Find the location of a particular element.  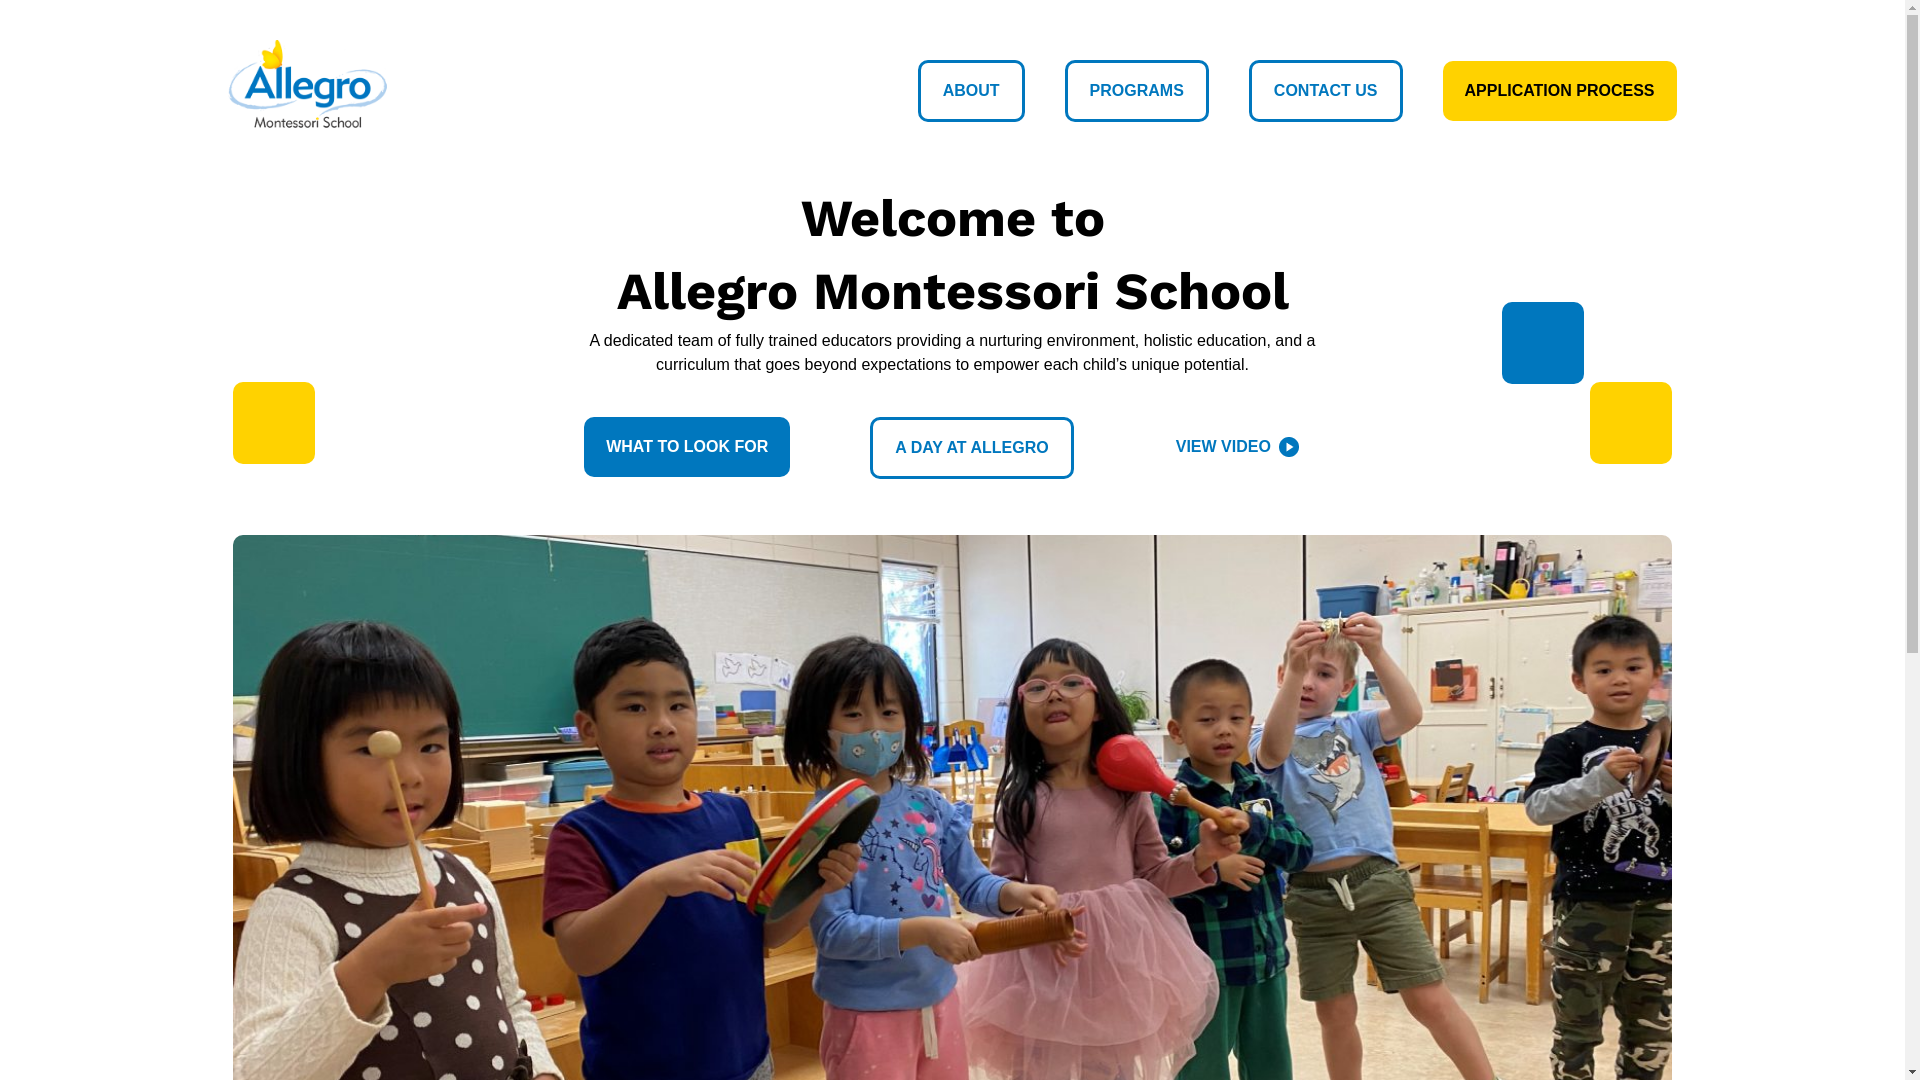

APPLICATION PROCESS is located at coordinates (1560, 90).